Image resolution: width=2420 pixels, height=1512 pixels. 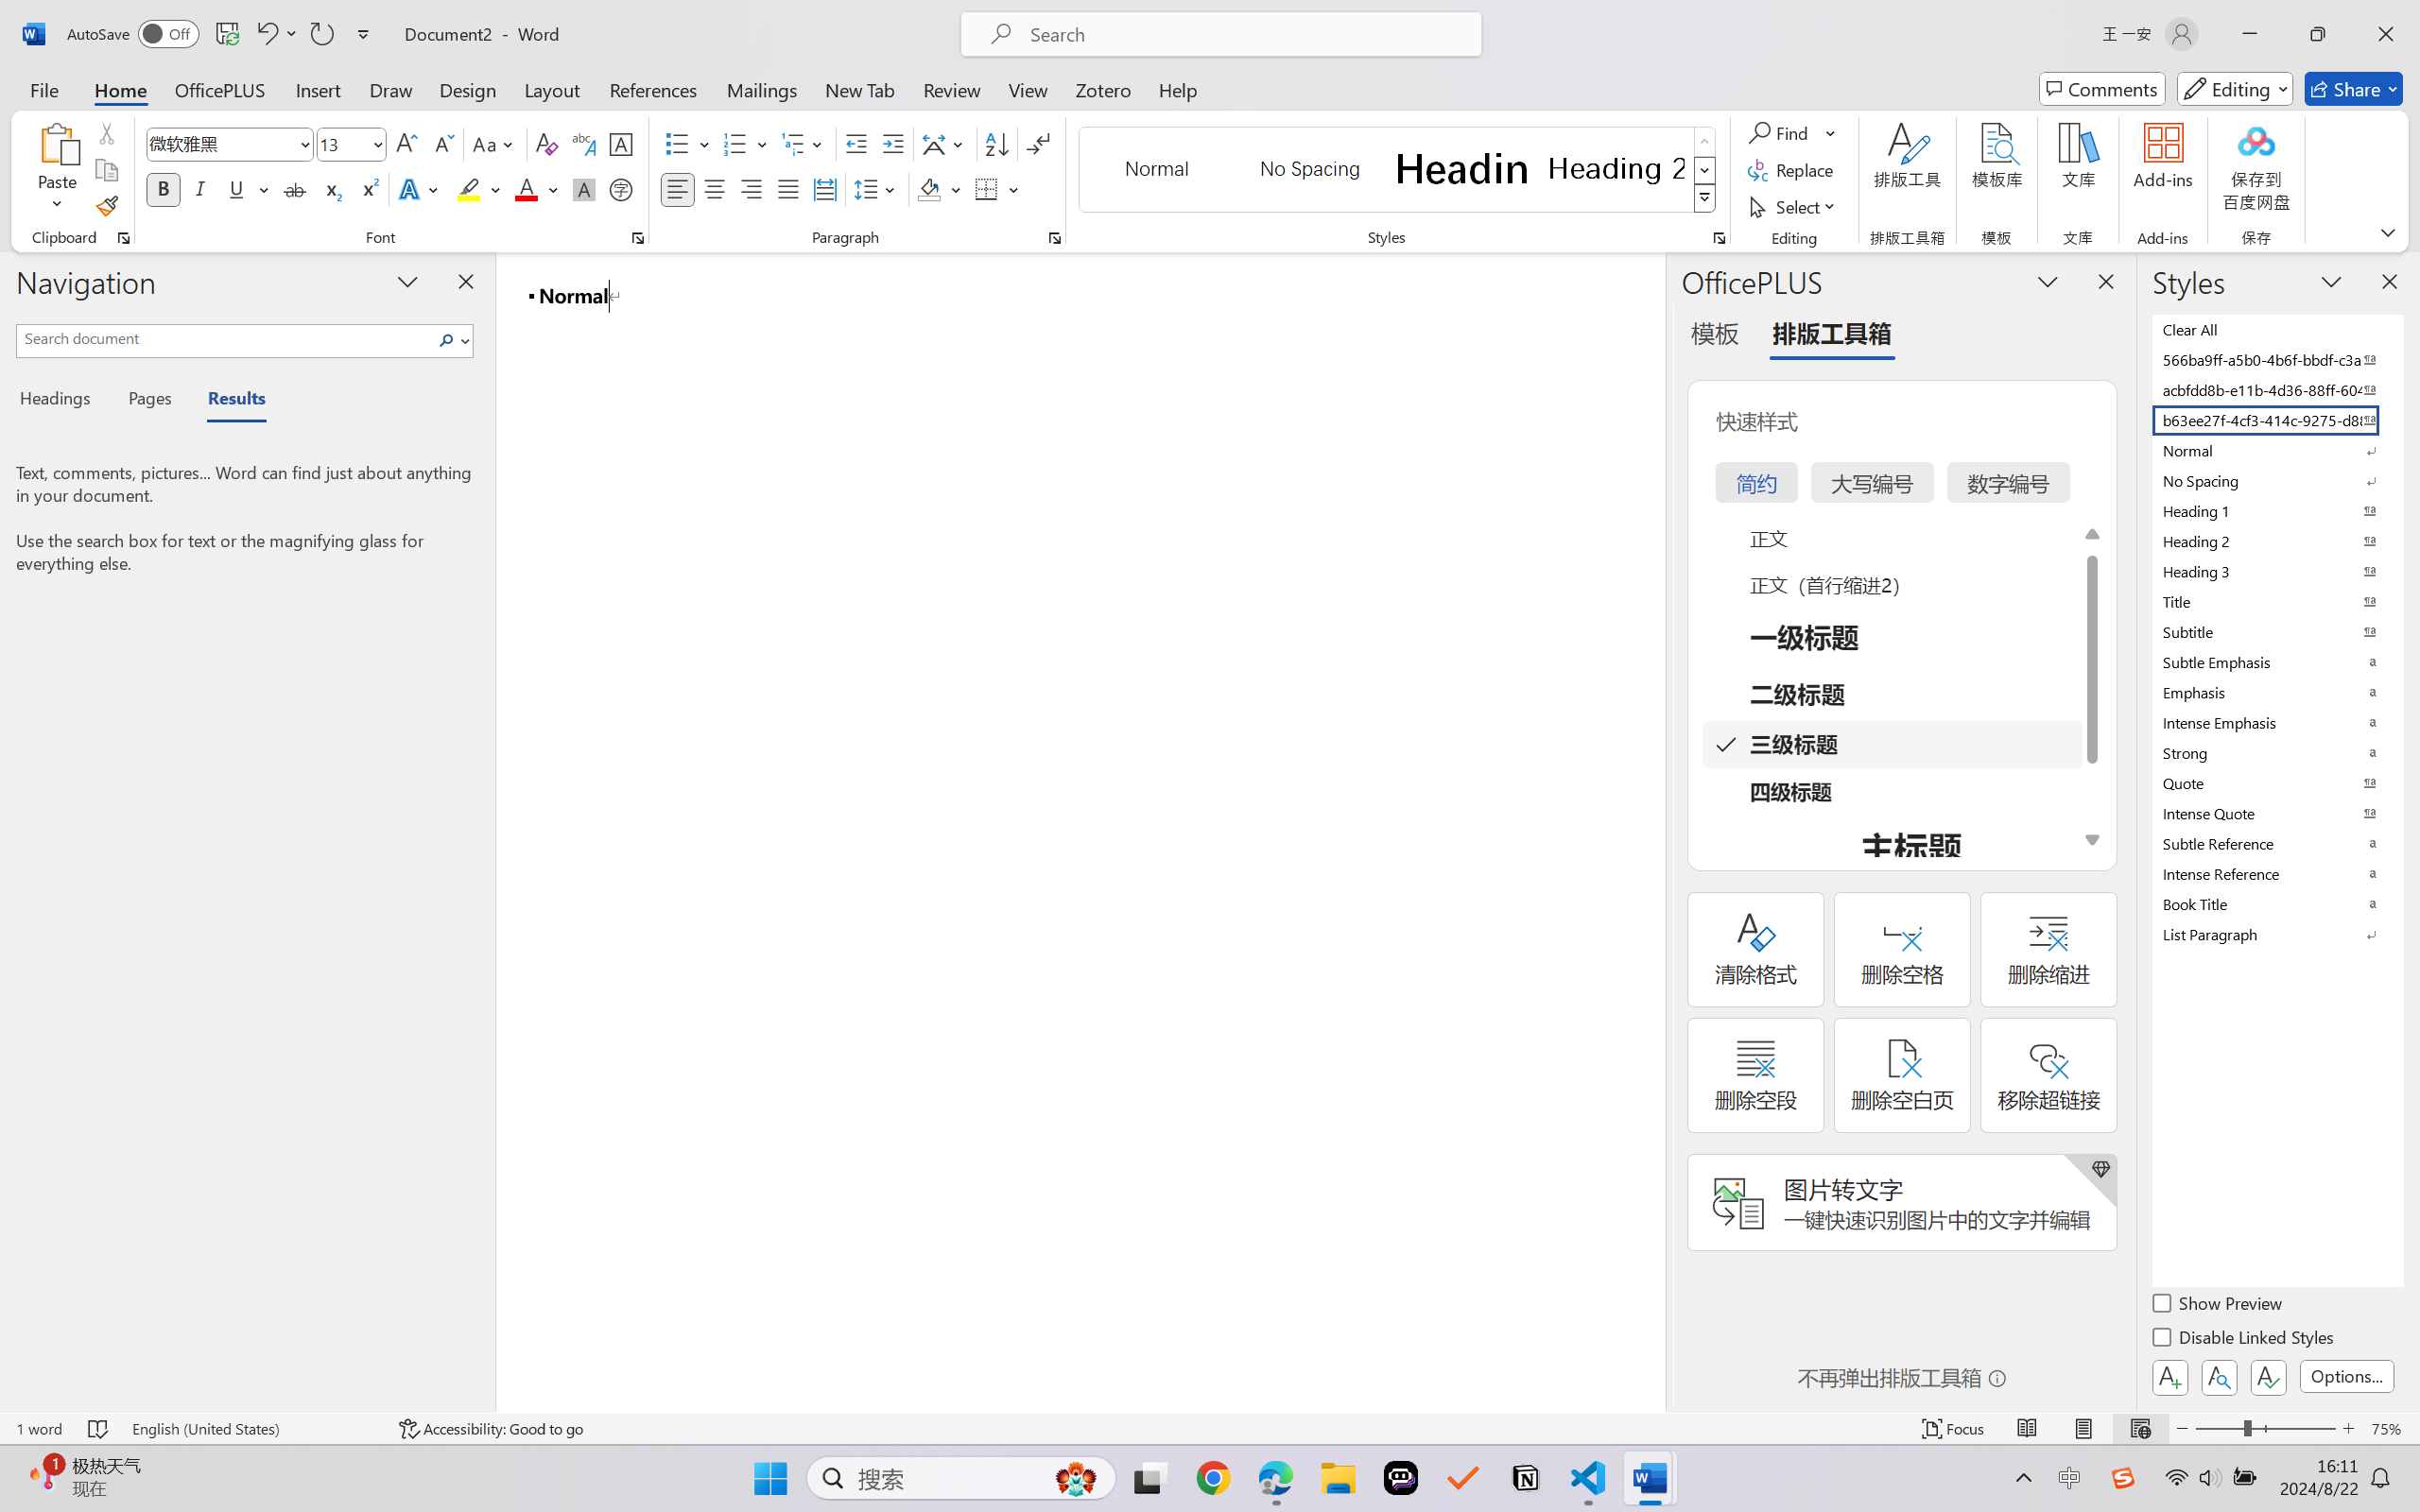 I want to click on Undo <ApplyStyleToDoc>b__0, so click(x=266, y=34).